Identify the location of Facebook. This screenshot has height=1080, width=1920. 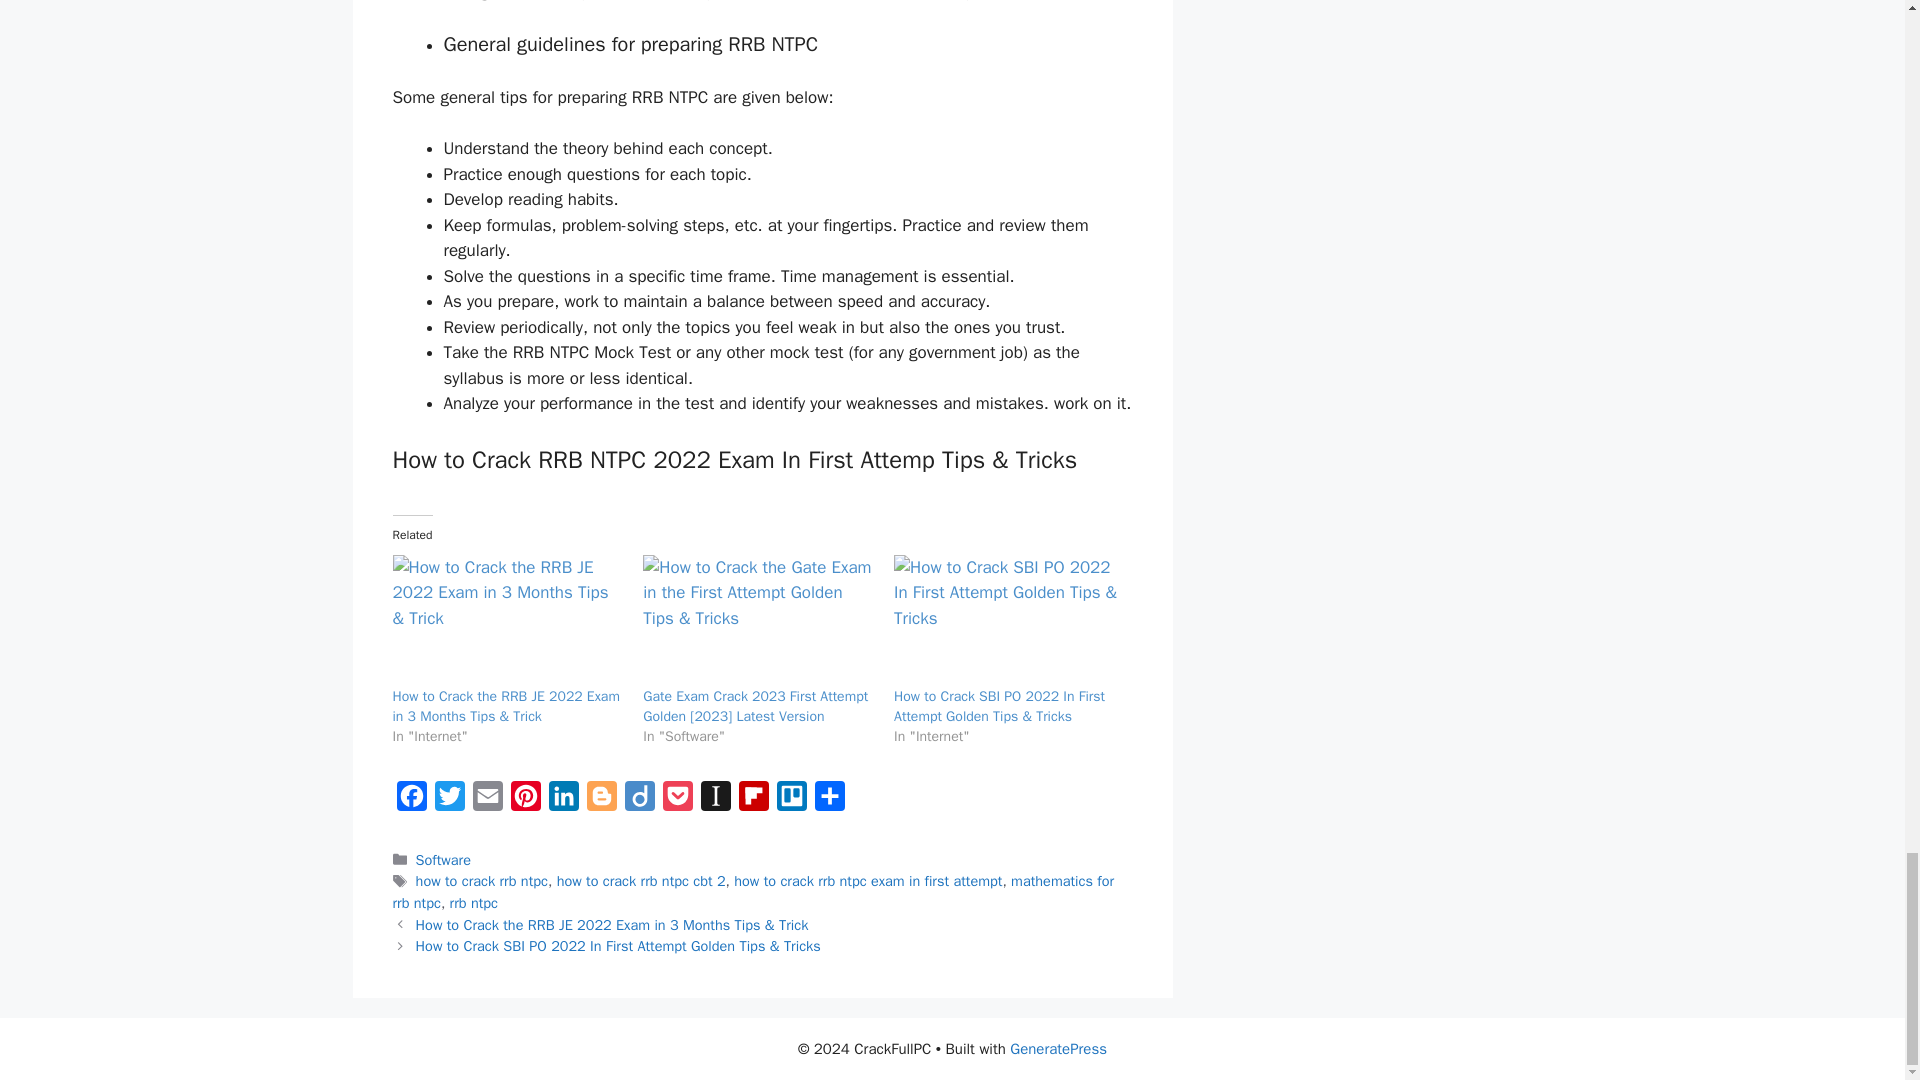
(410, 800).